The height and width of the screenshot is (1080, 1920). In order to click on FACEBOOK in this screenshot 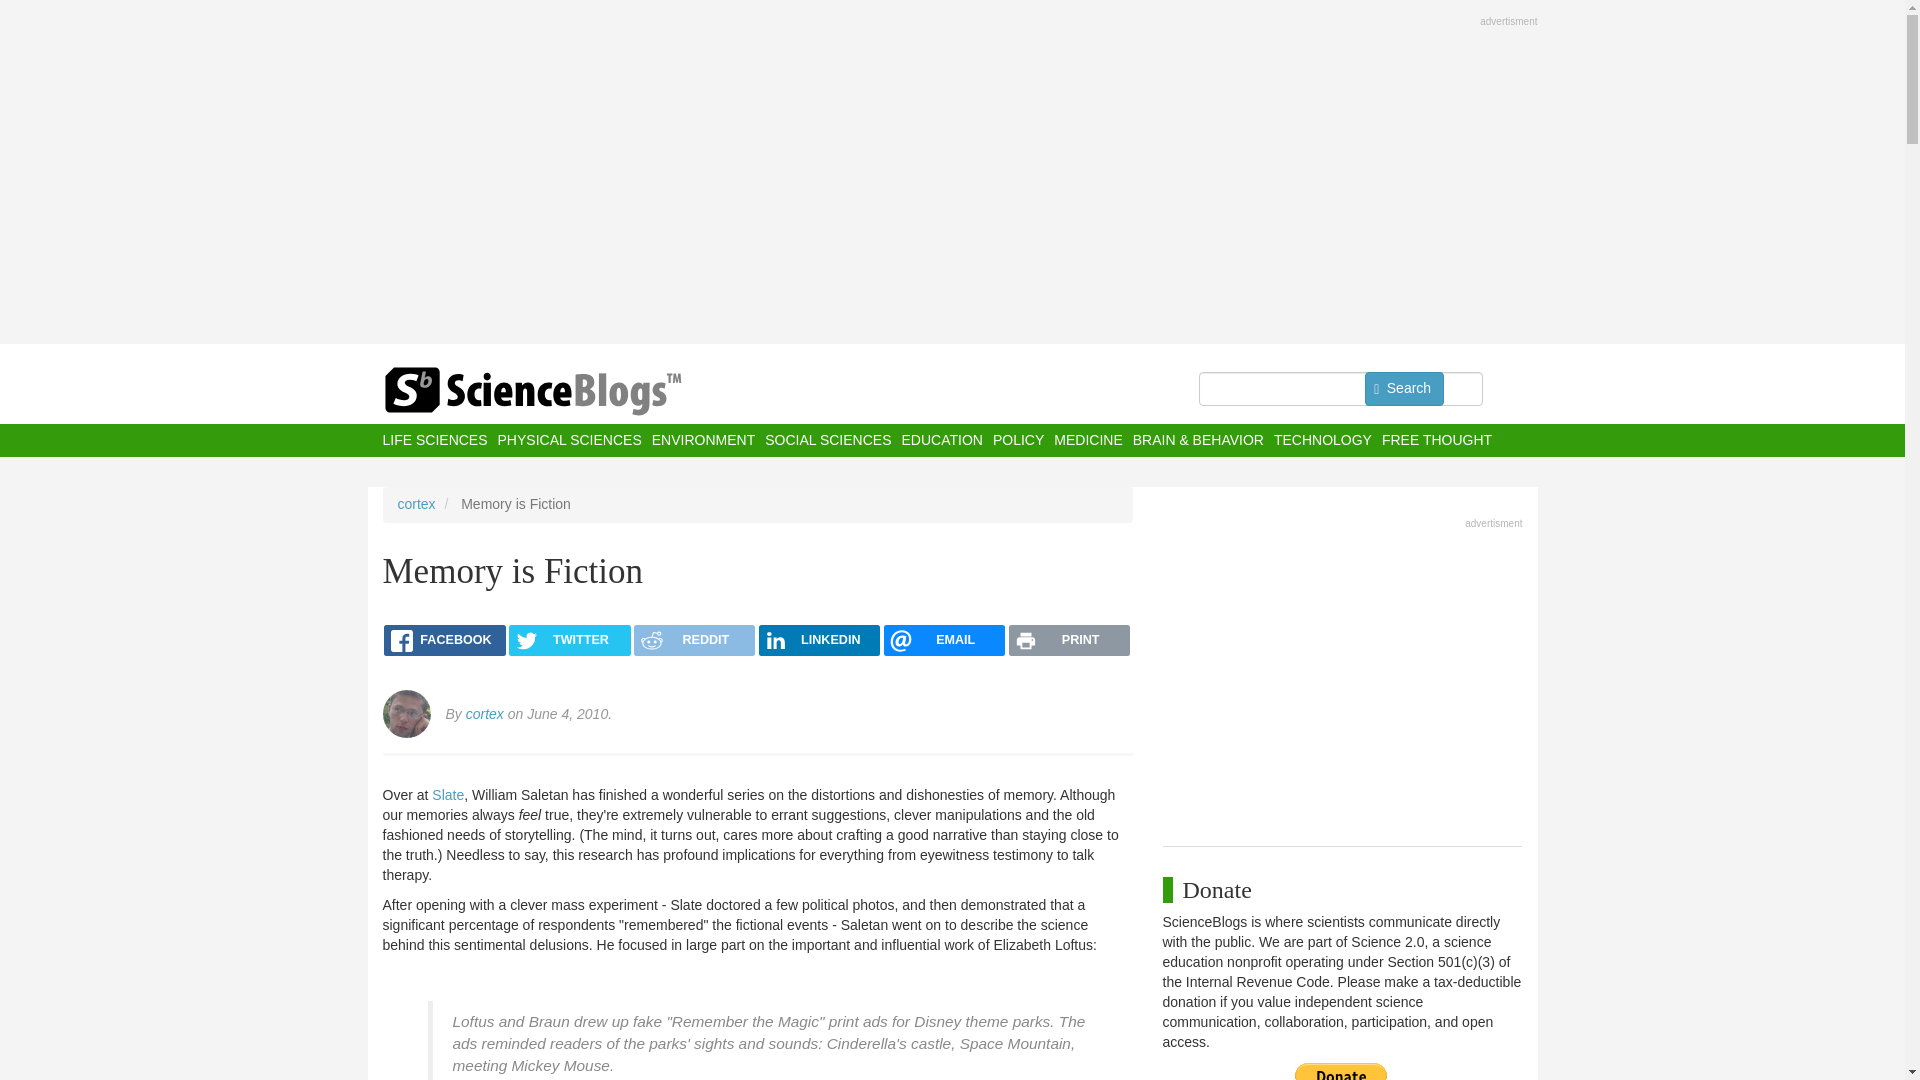, I will do `click(444, 640)`.